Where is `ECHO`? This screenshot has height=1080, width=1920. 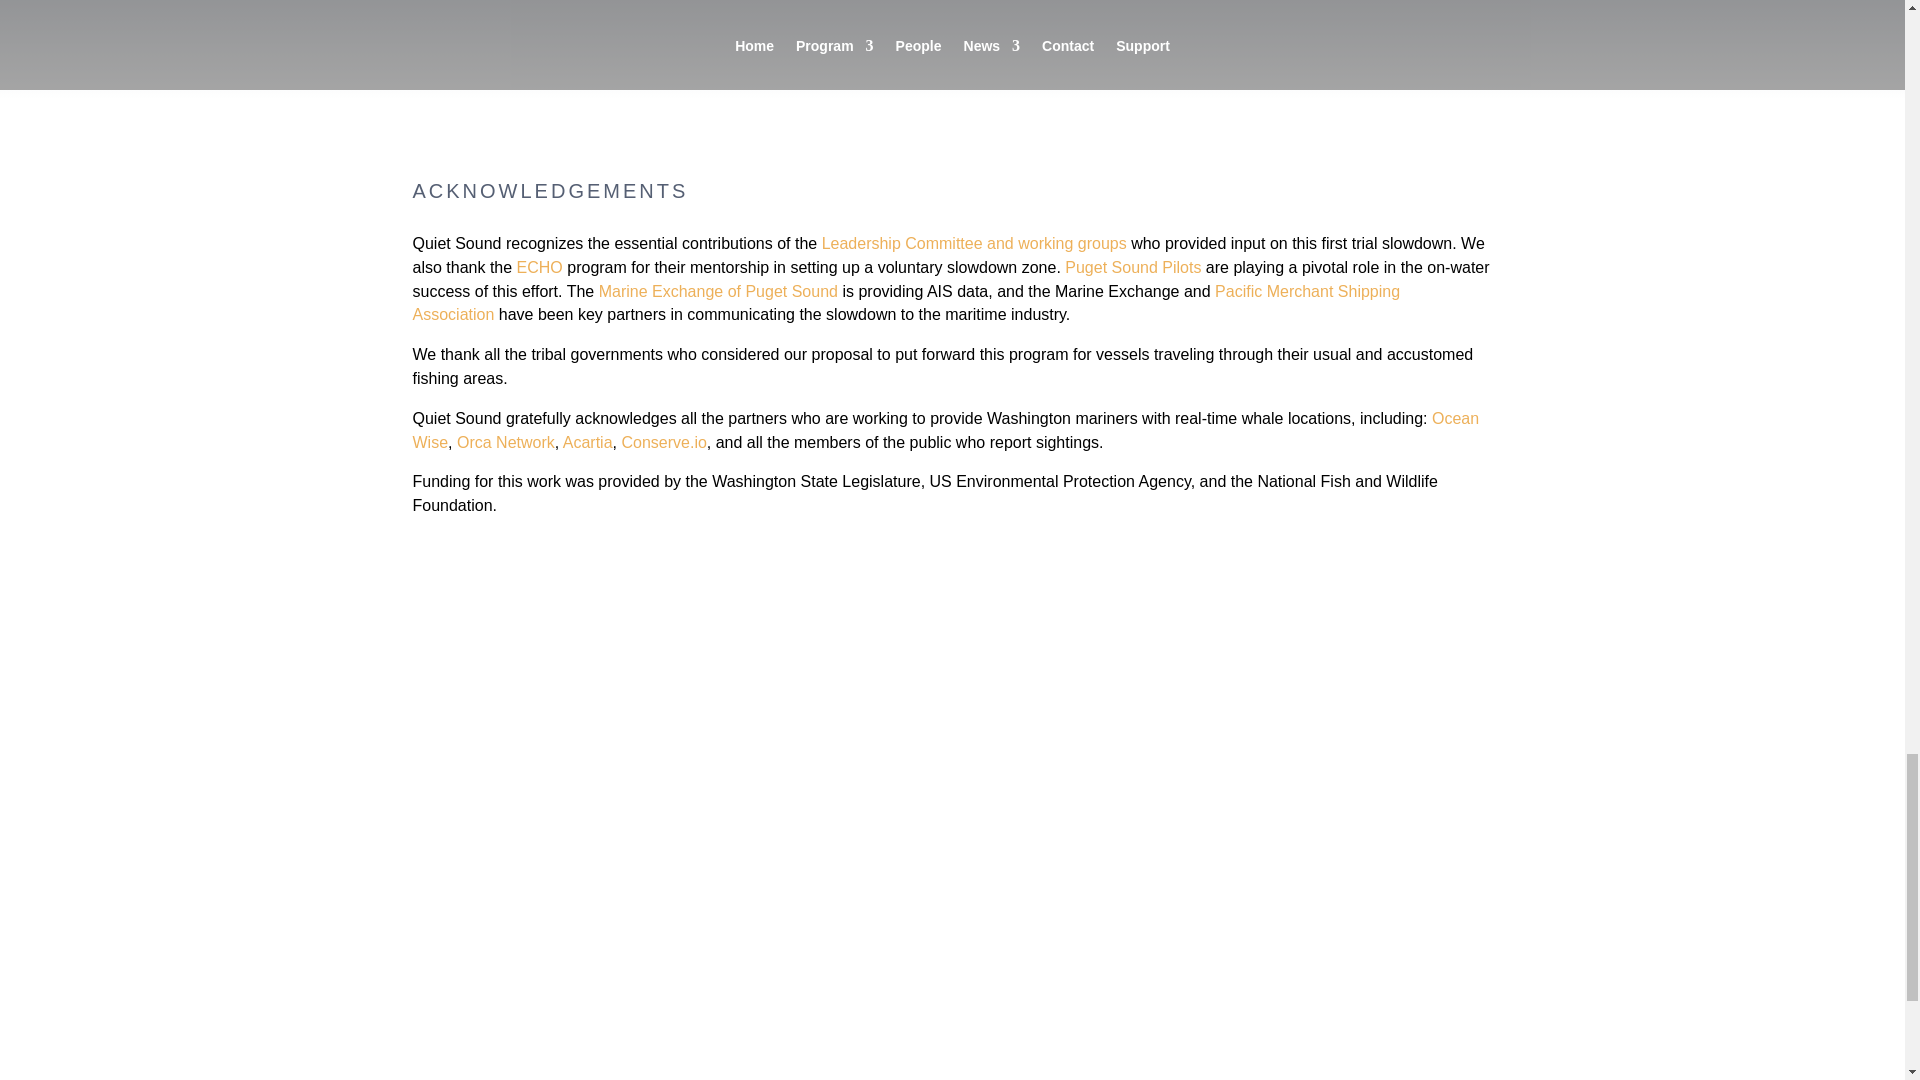 ECHO is located at coordinates (539, 268).